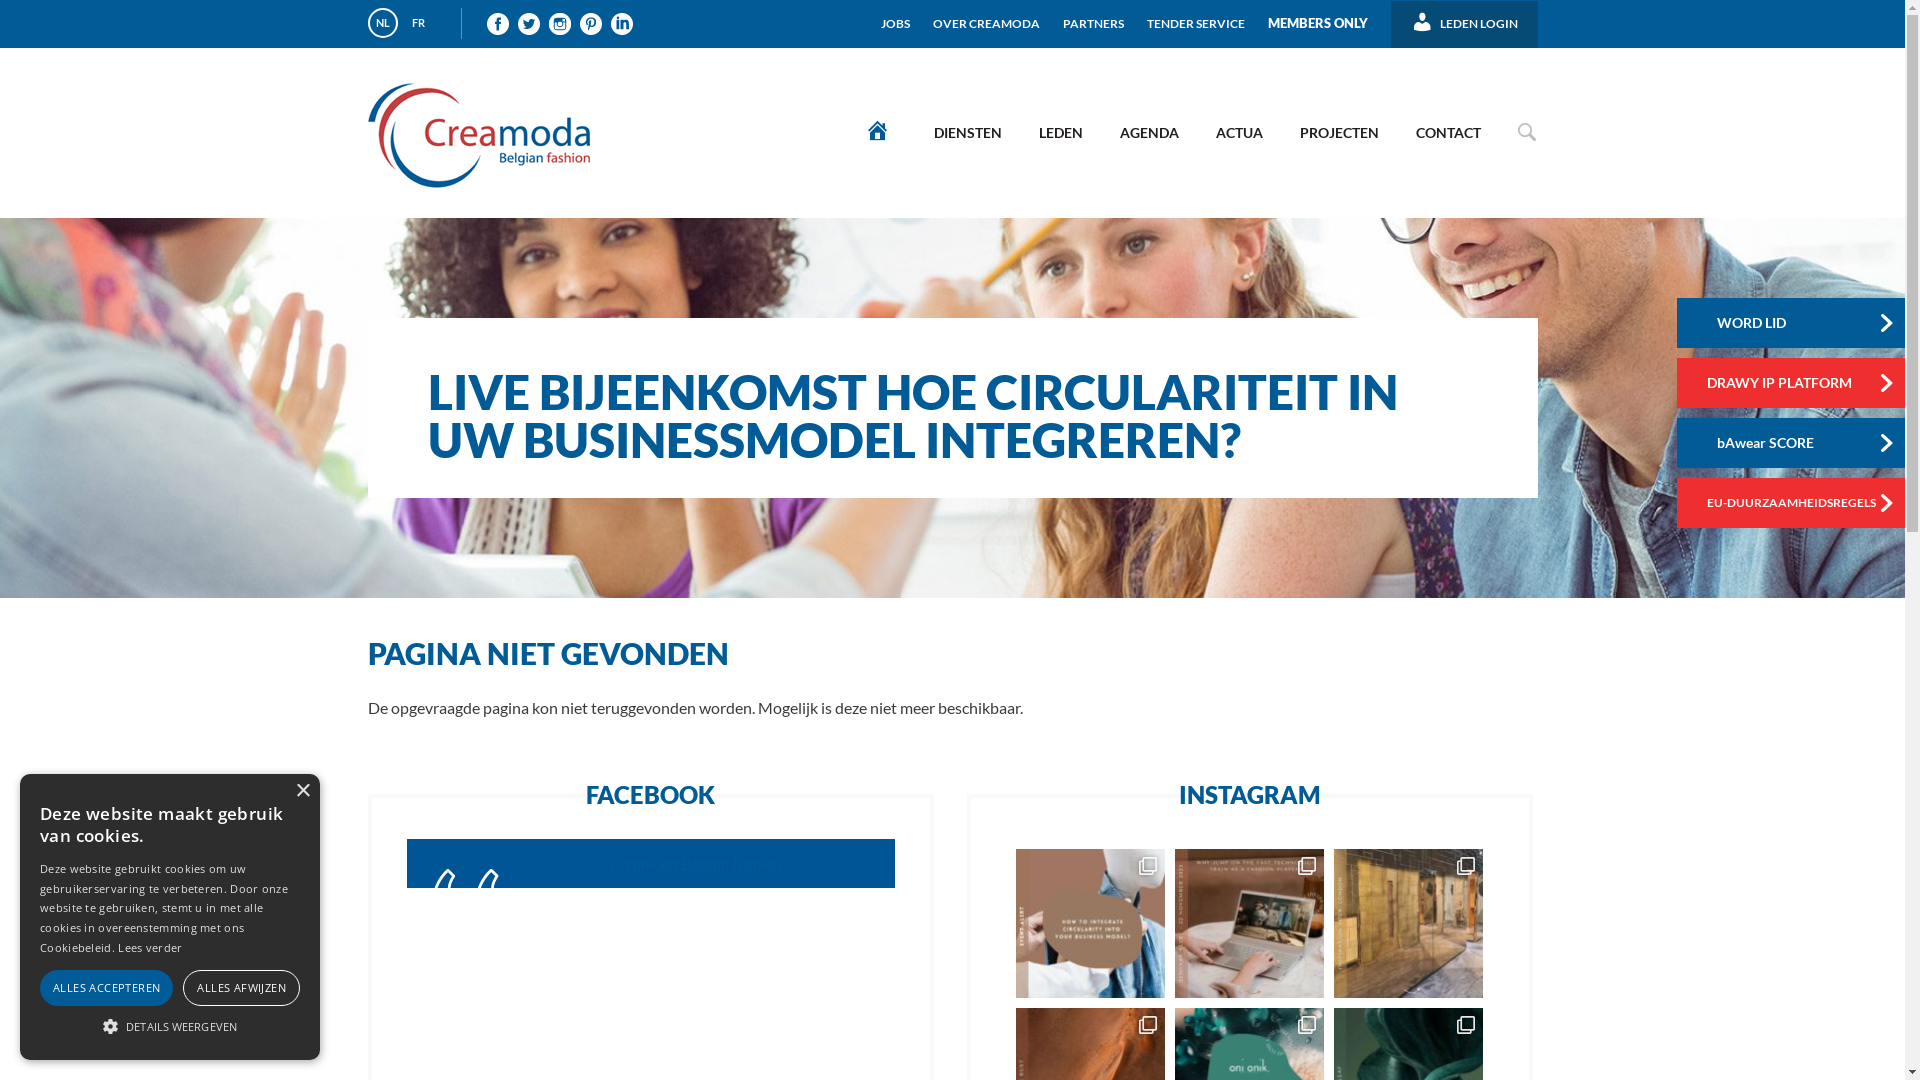 Image resolution: width=1920 pixels, height=1080 pixels. I want to click on WORD LID, so click(1794, 323).